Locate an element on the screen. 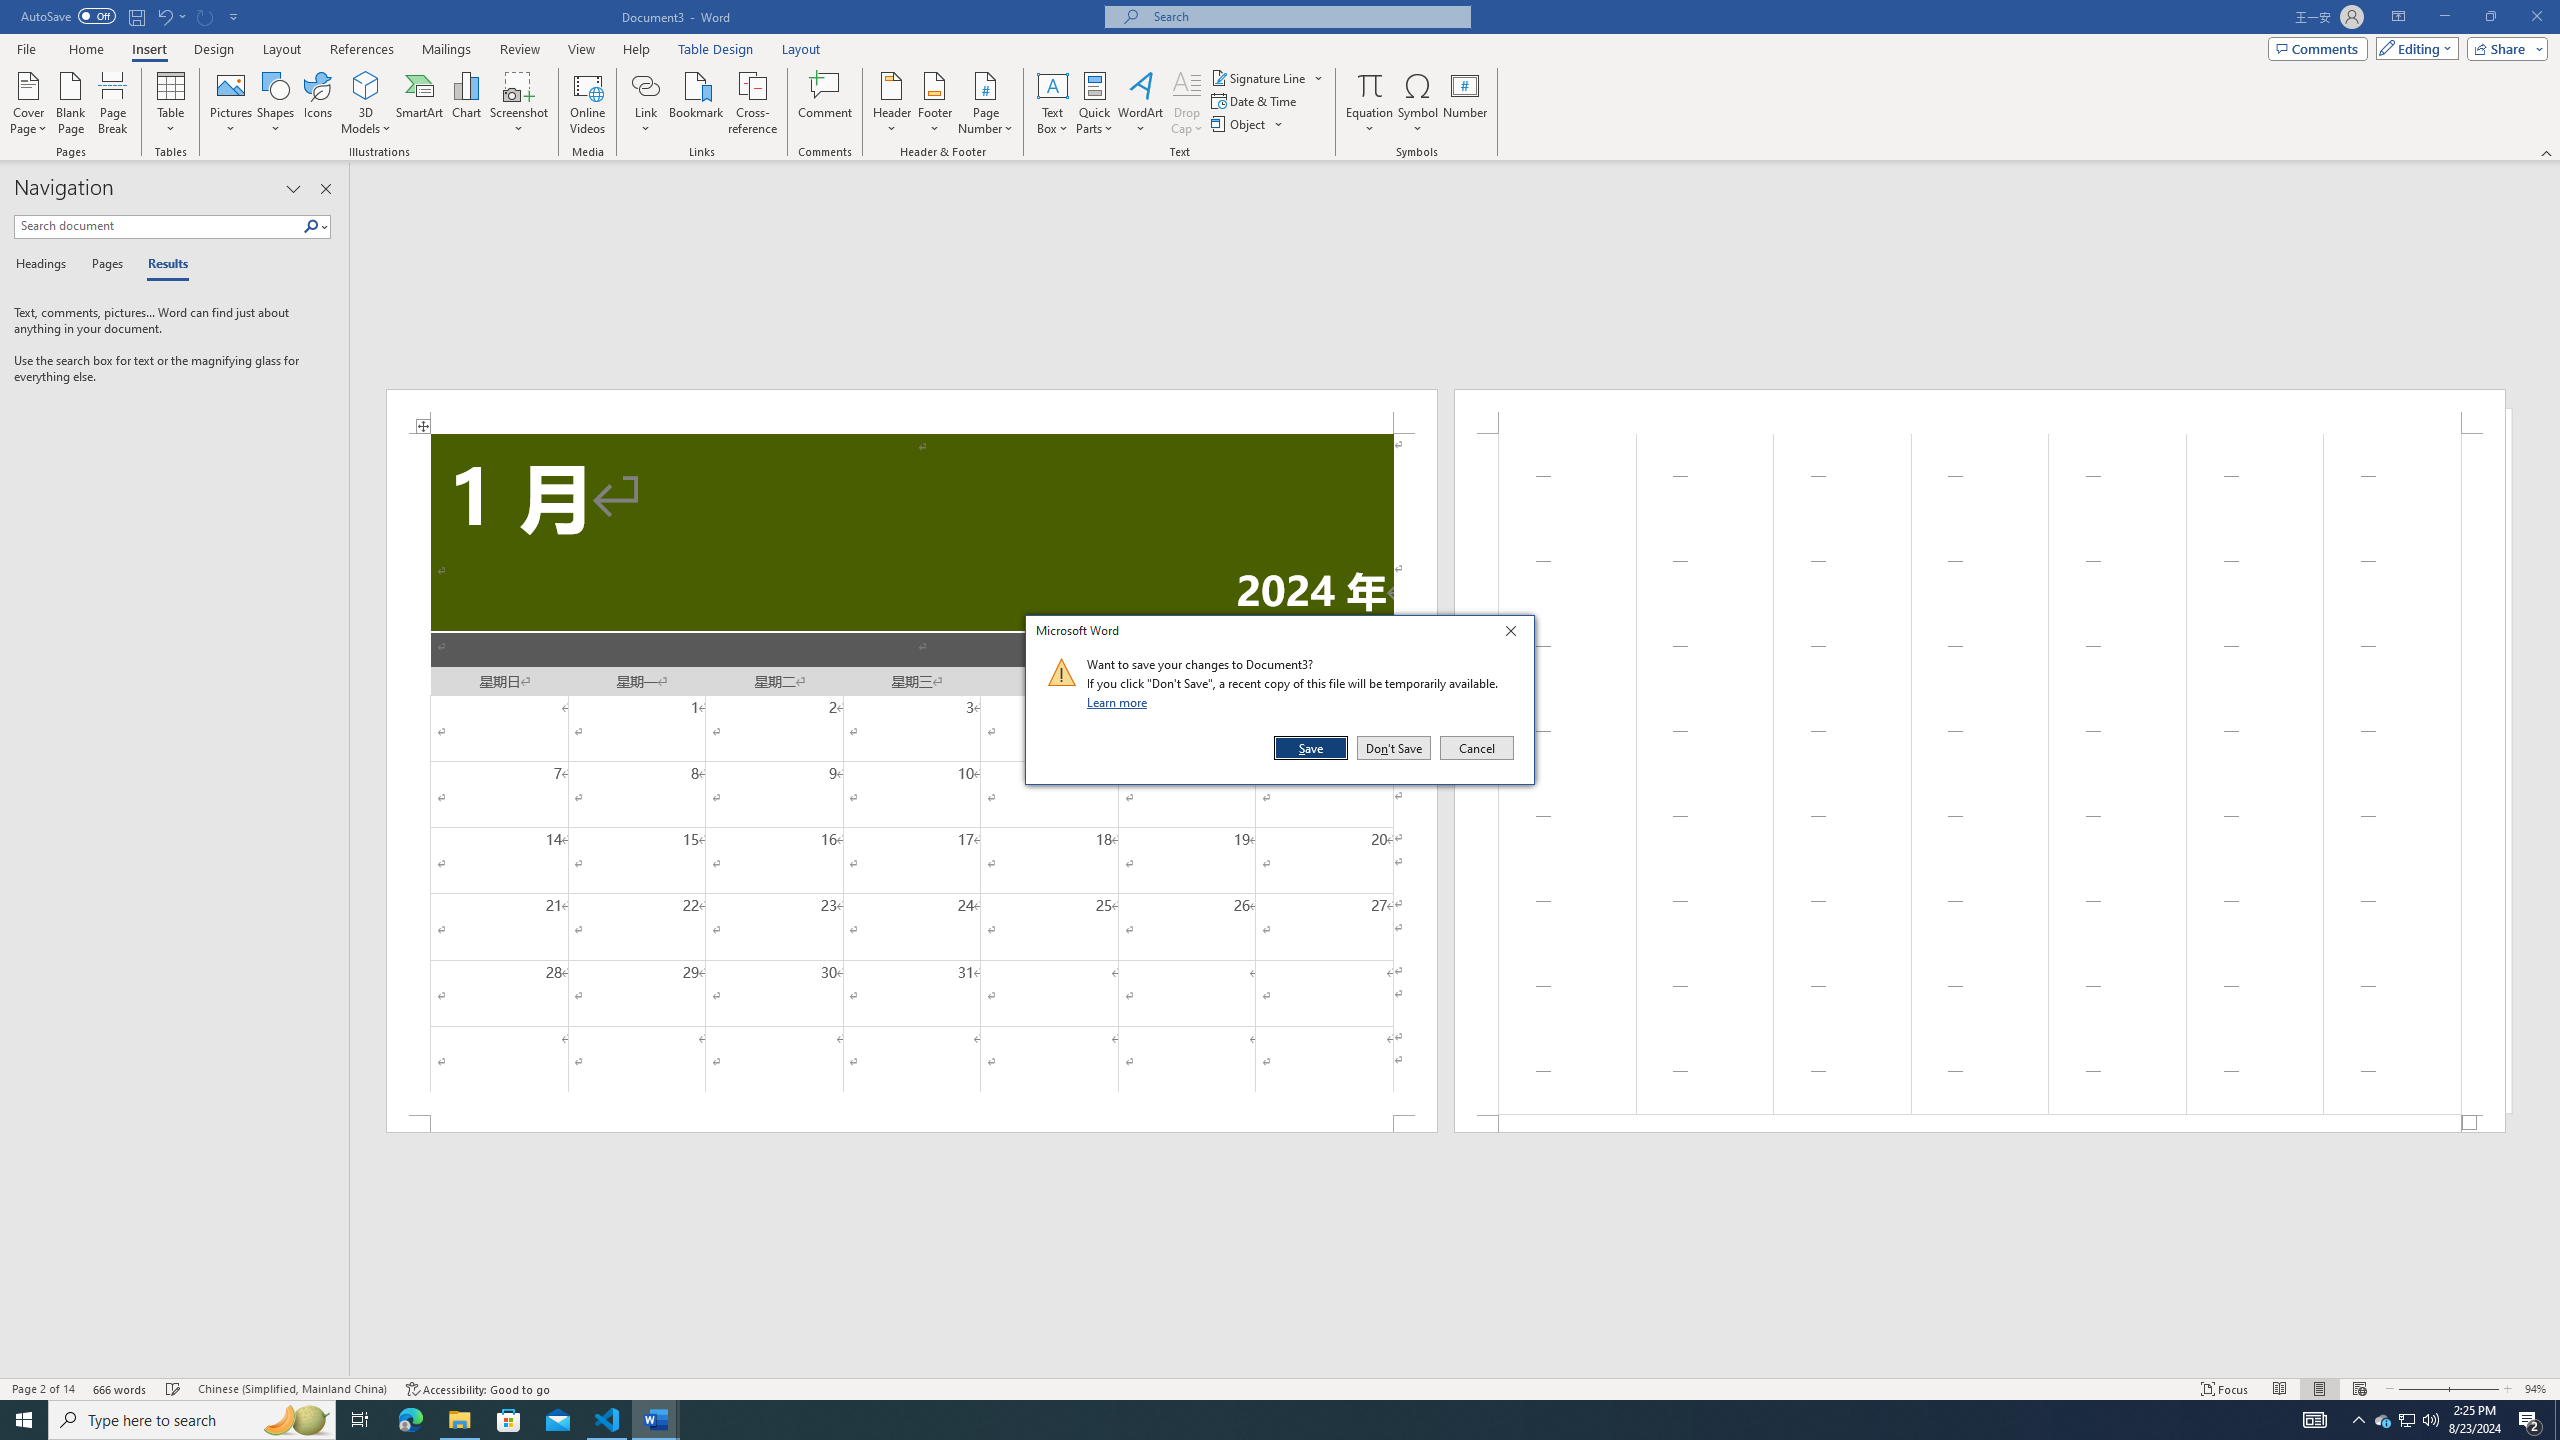 This screenshot has width=2560, height=1440. Blank Page is located at coordinates (72, 103).